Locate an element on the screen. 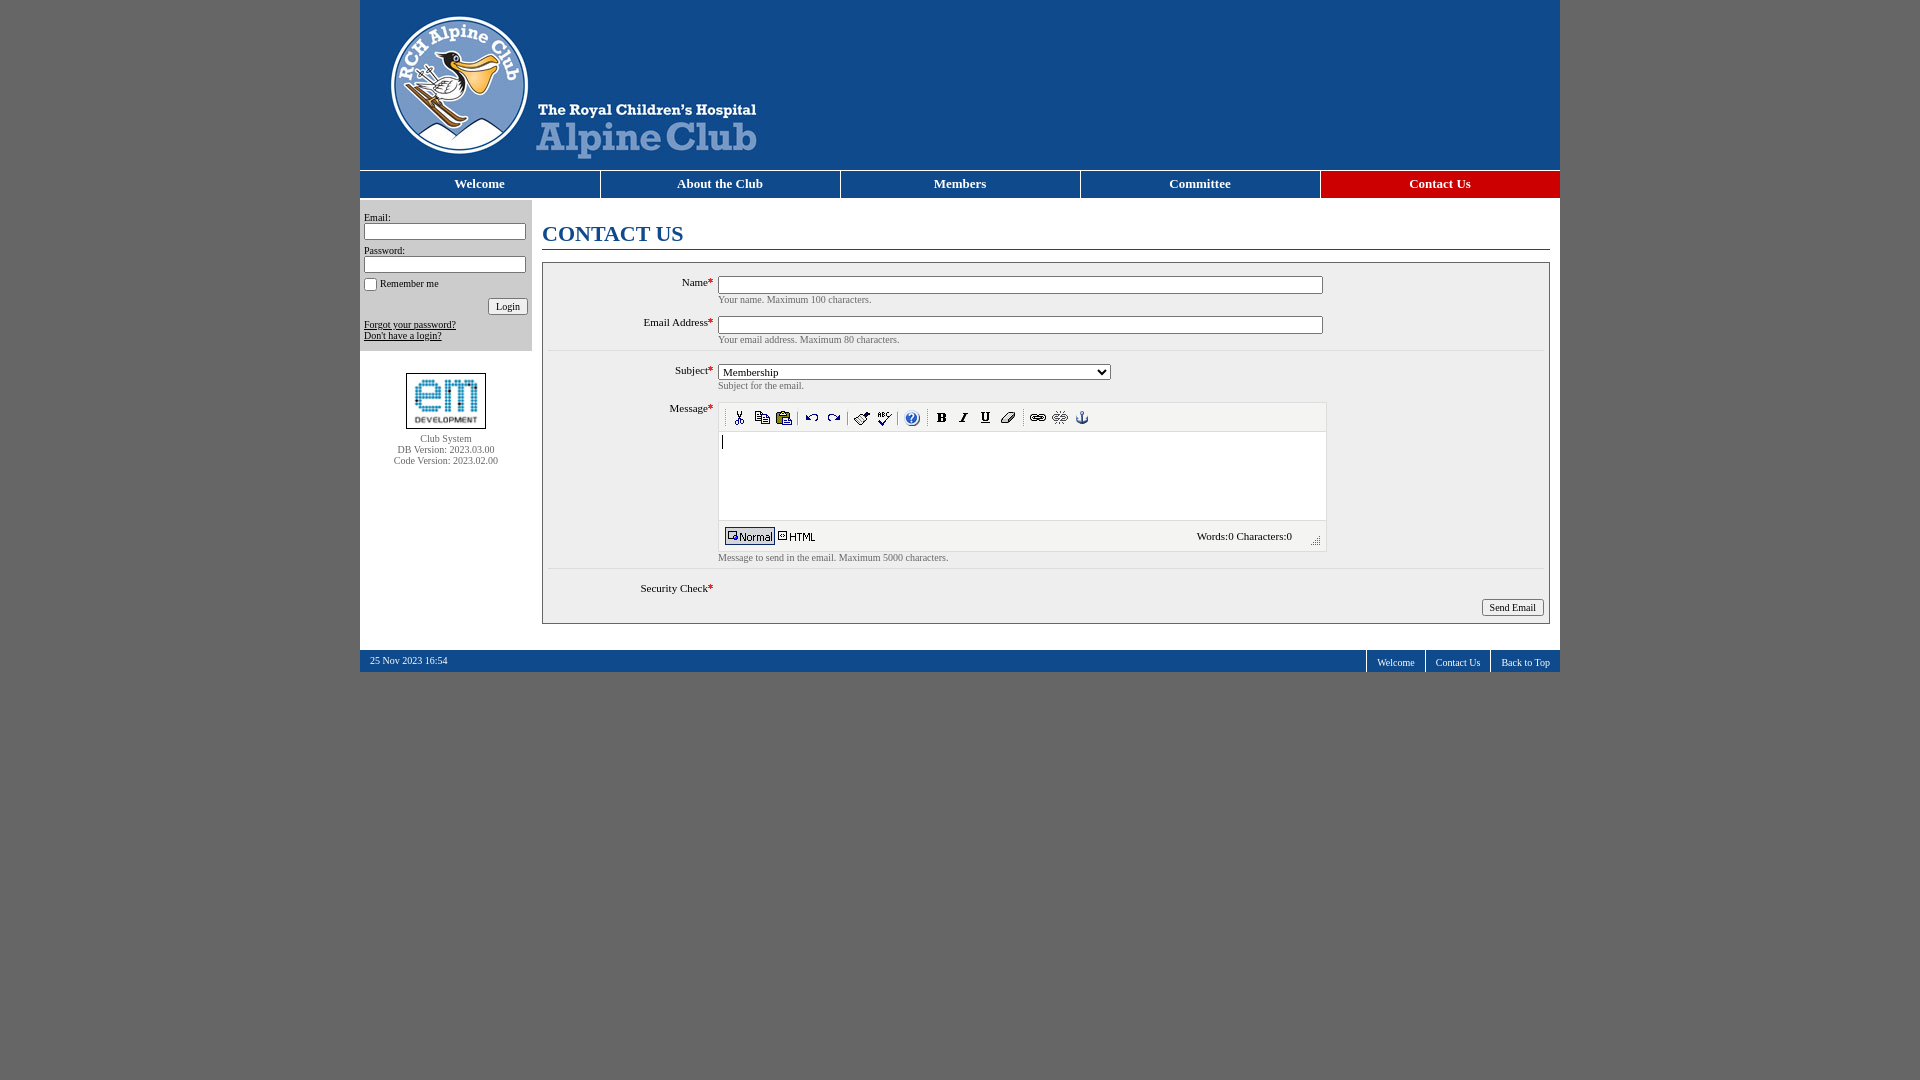  Send Email is located at coordinates (1513, 608).